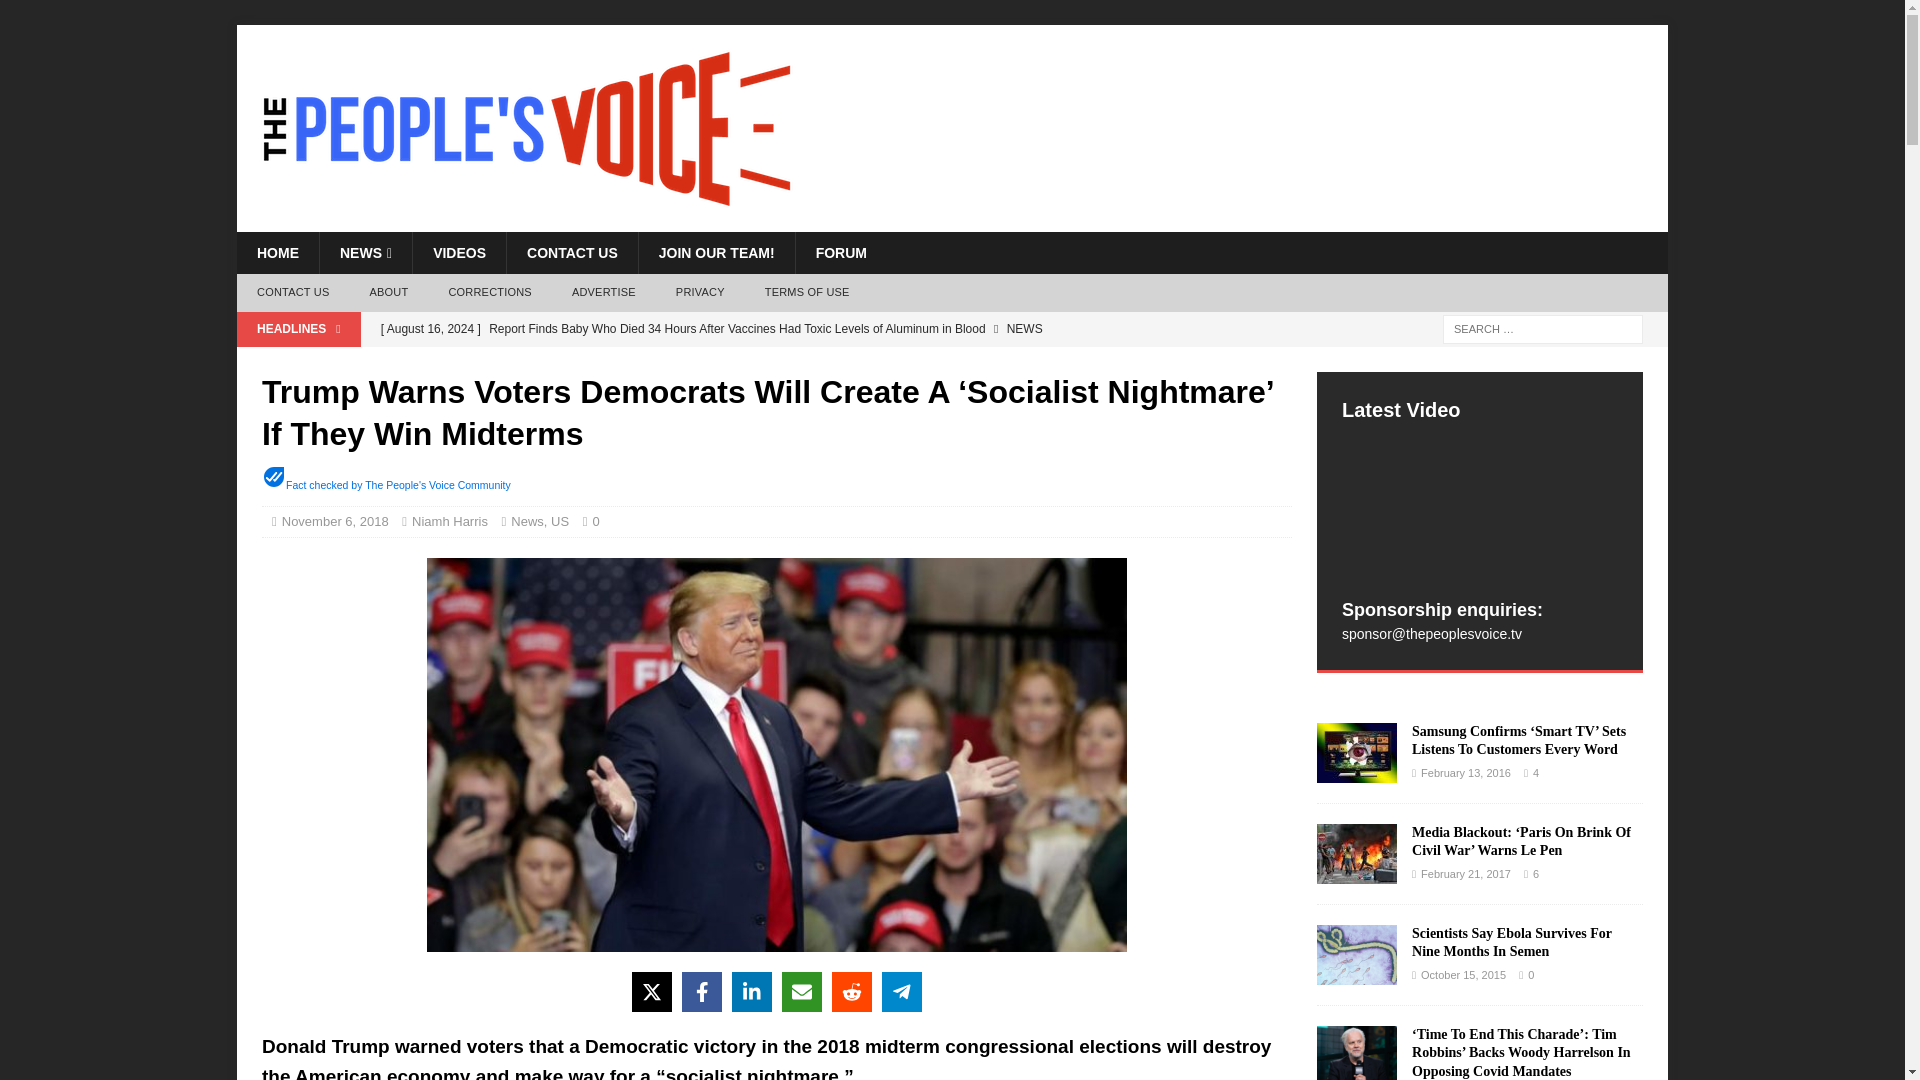  Describe the element at coordinates (700, 293) in the screenshot. I see `PRIVACY` at that location.